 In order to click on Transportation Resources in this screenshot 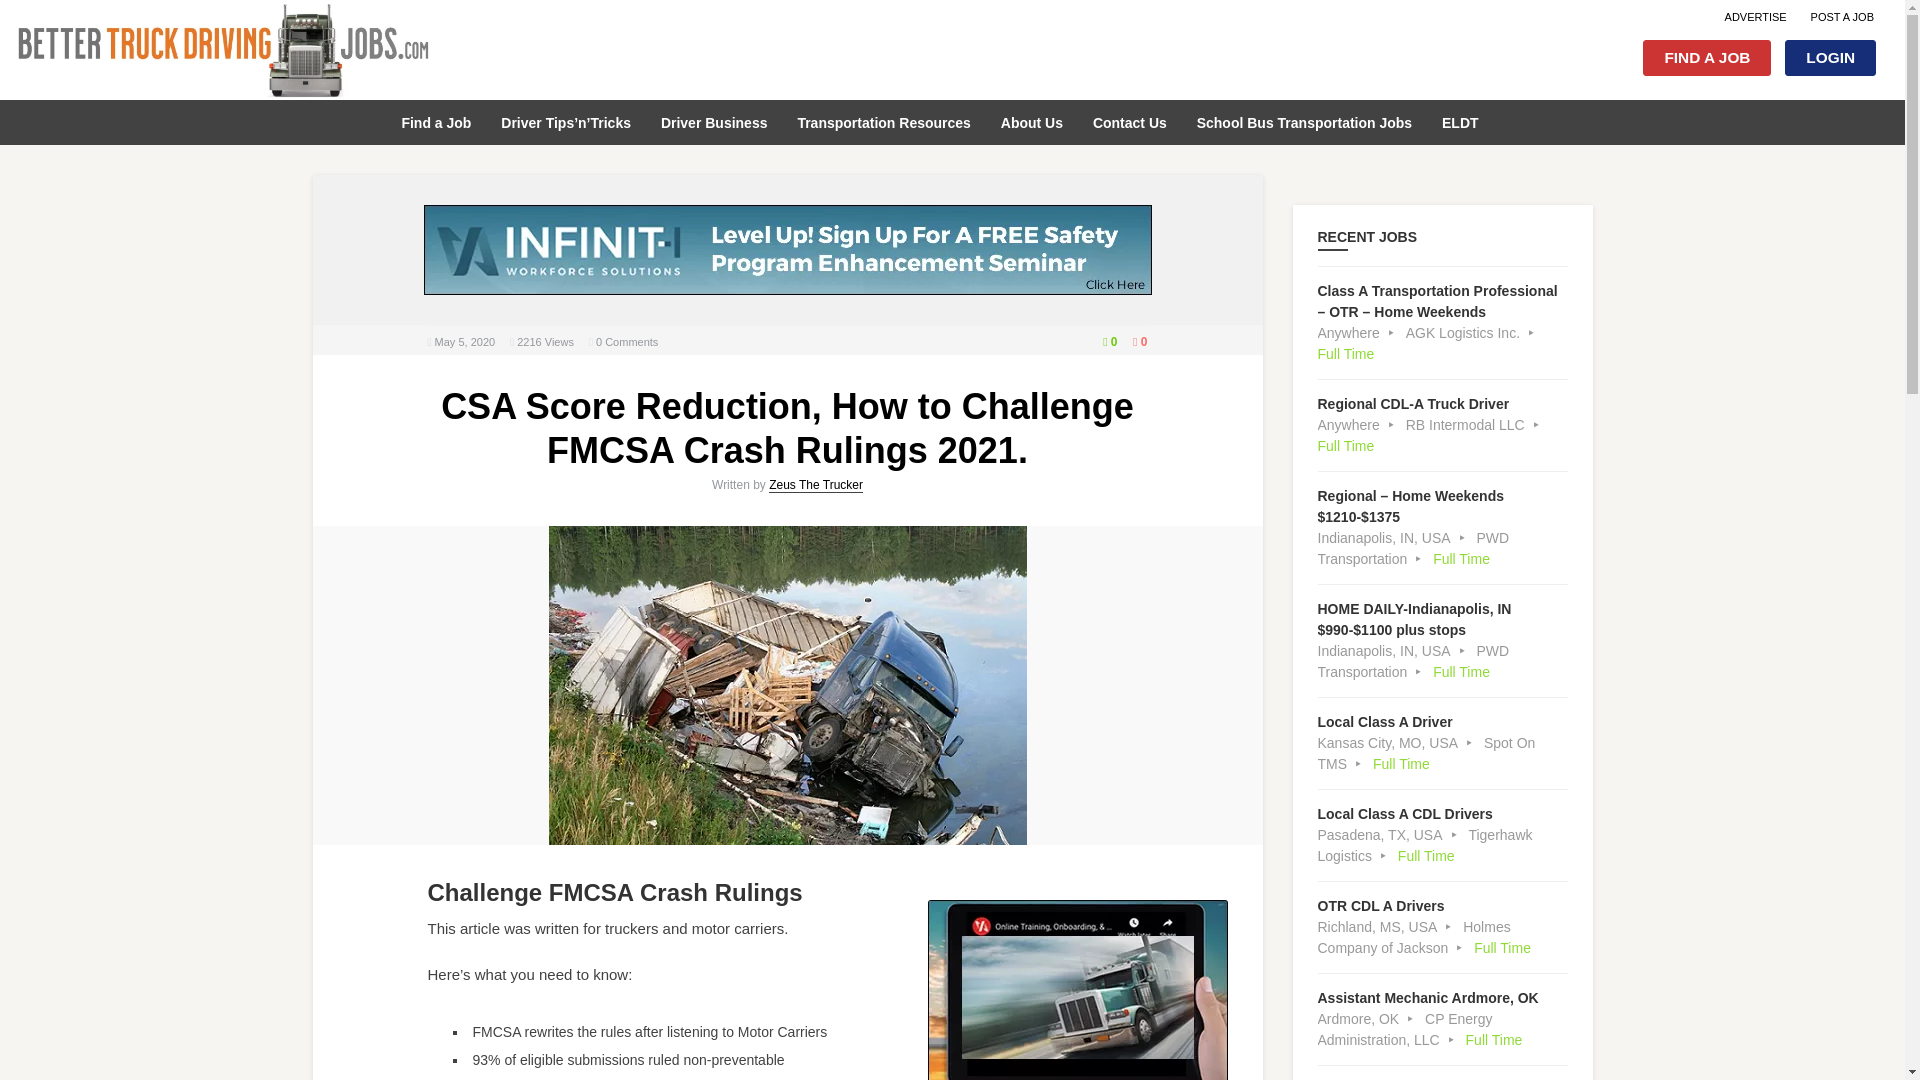, I will do `click(884, 120)`.